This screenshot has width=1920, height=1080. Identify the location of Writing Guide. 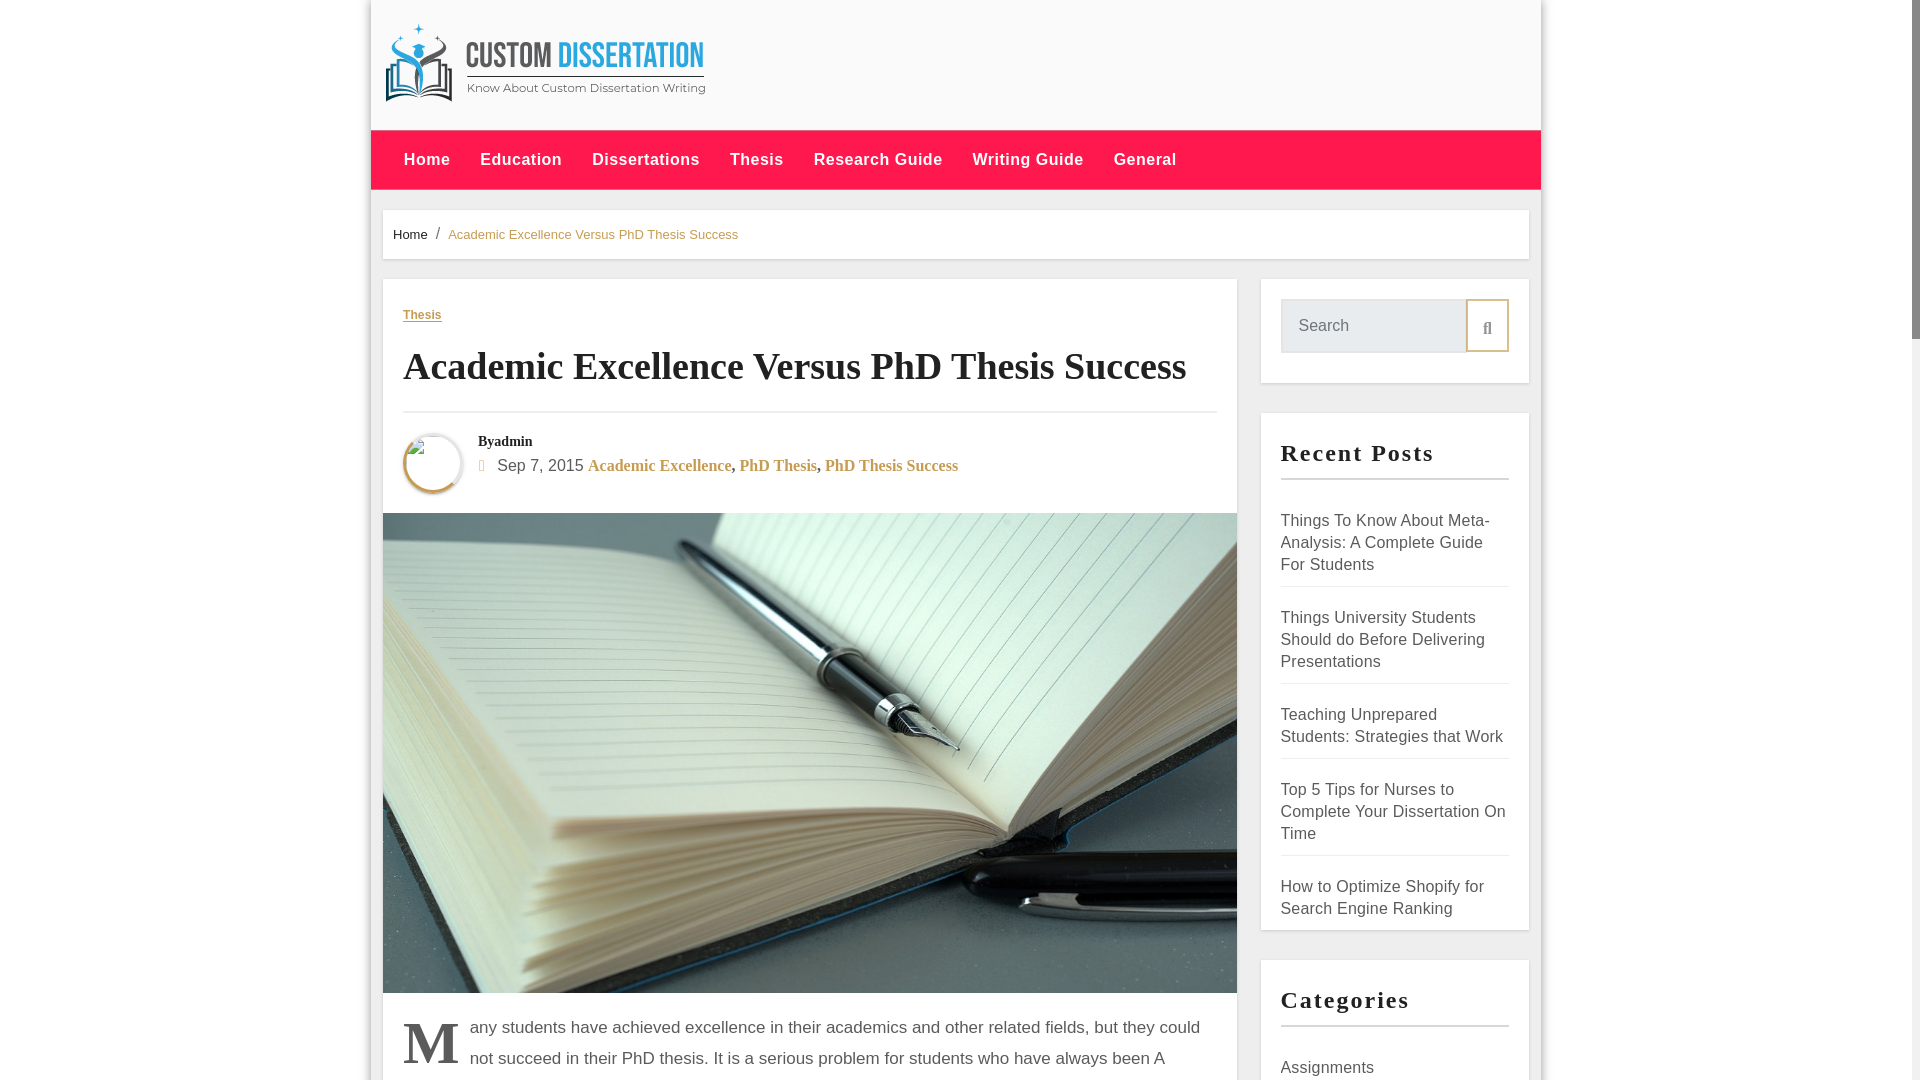
(1028, 160).